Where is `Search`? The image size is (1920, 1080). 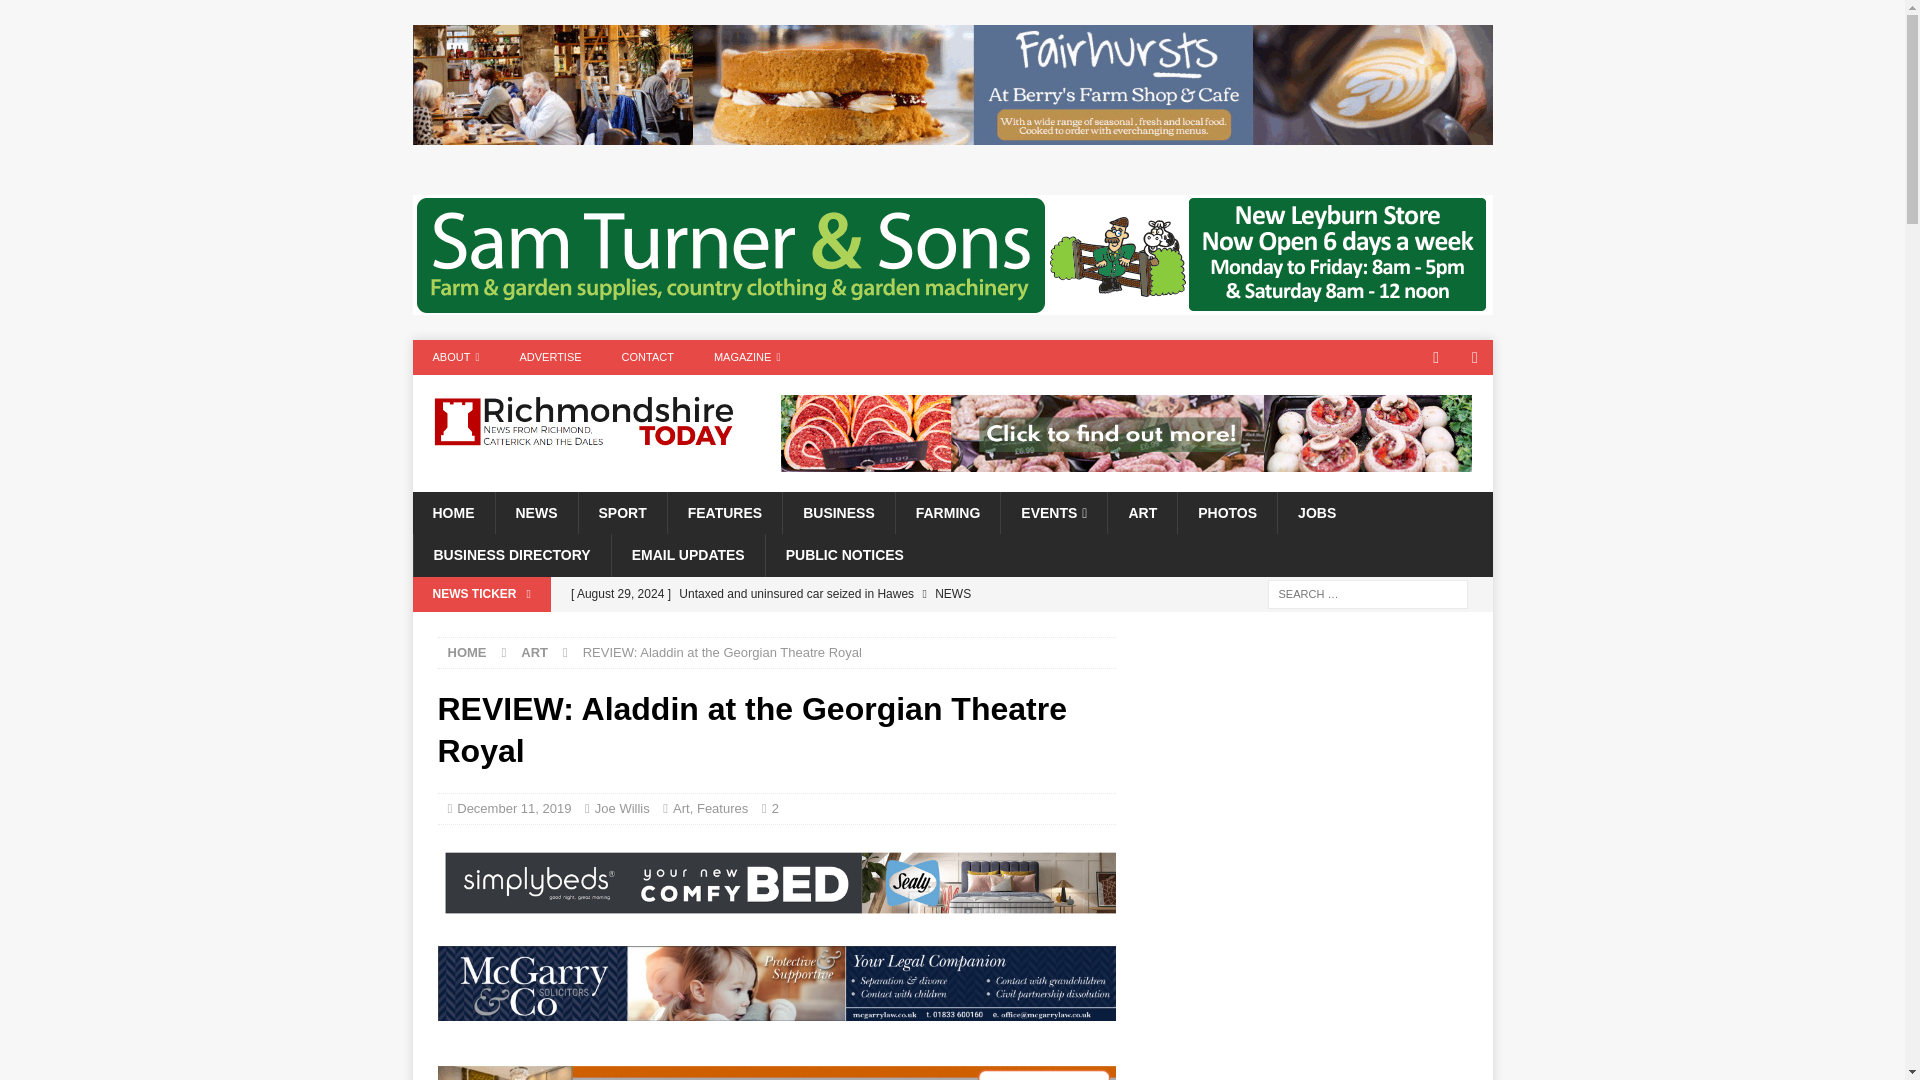 Search is located at coordinates (74, 16).